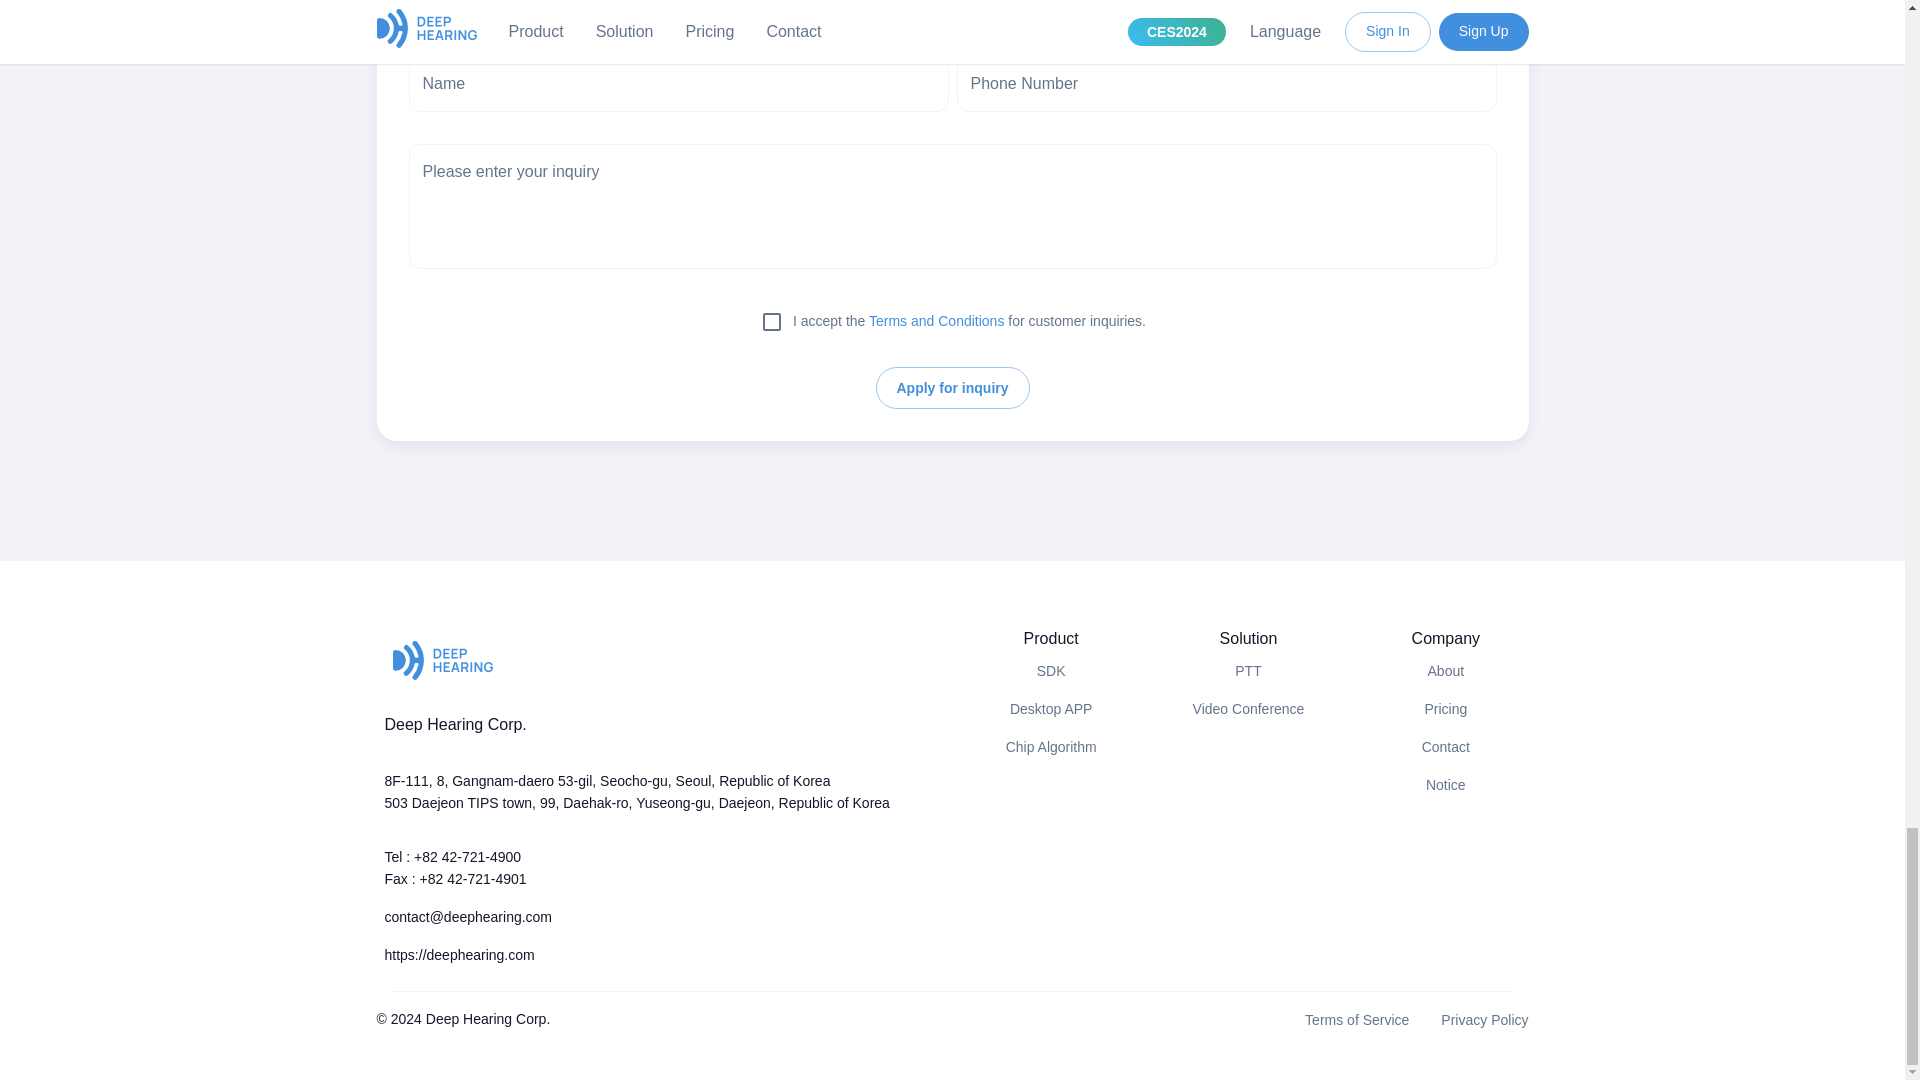 This screenshot has height=1080, width=1920. What do you see at coordinates (1248, 671) in the screenshot?
I see `PTT` at bounding box center [1248, 671].